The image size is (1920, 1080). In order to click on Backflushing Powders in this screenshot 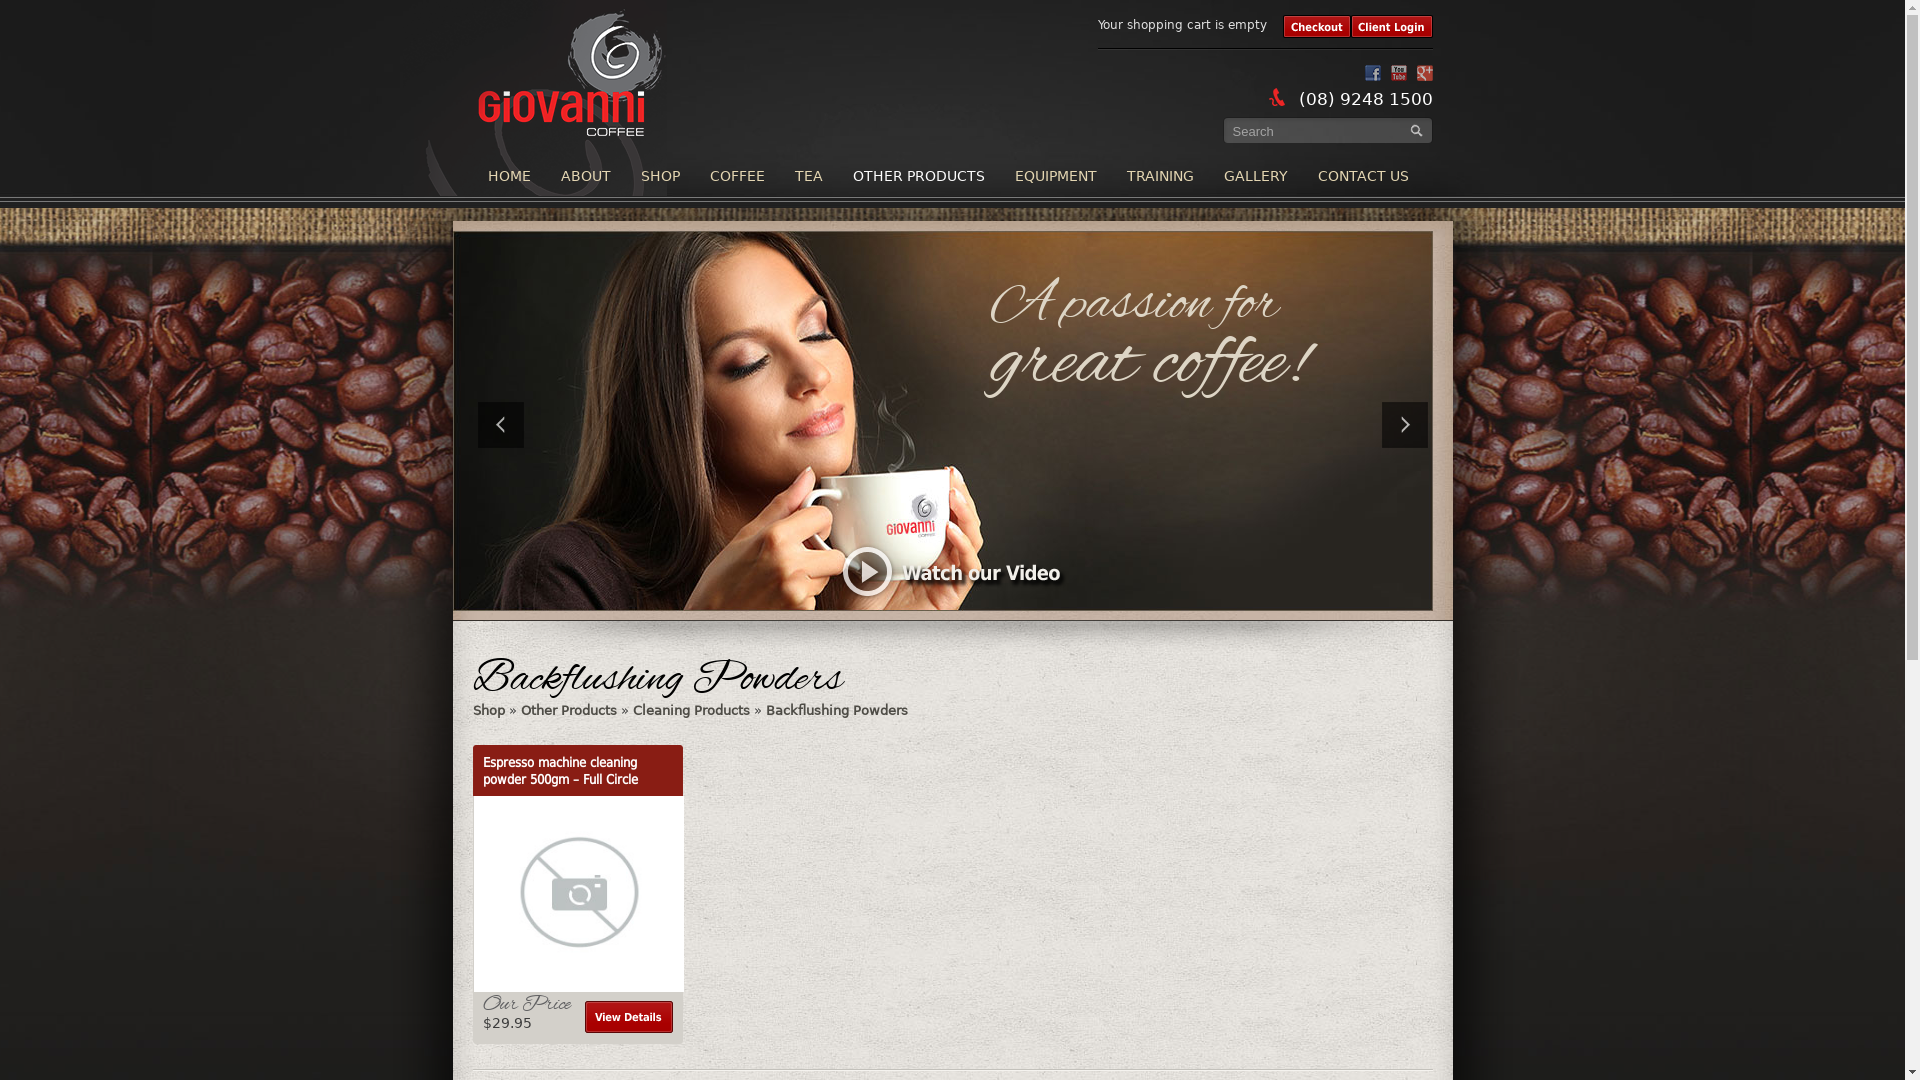, I will do `click(837, 710)`.